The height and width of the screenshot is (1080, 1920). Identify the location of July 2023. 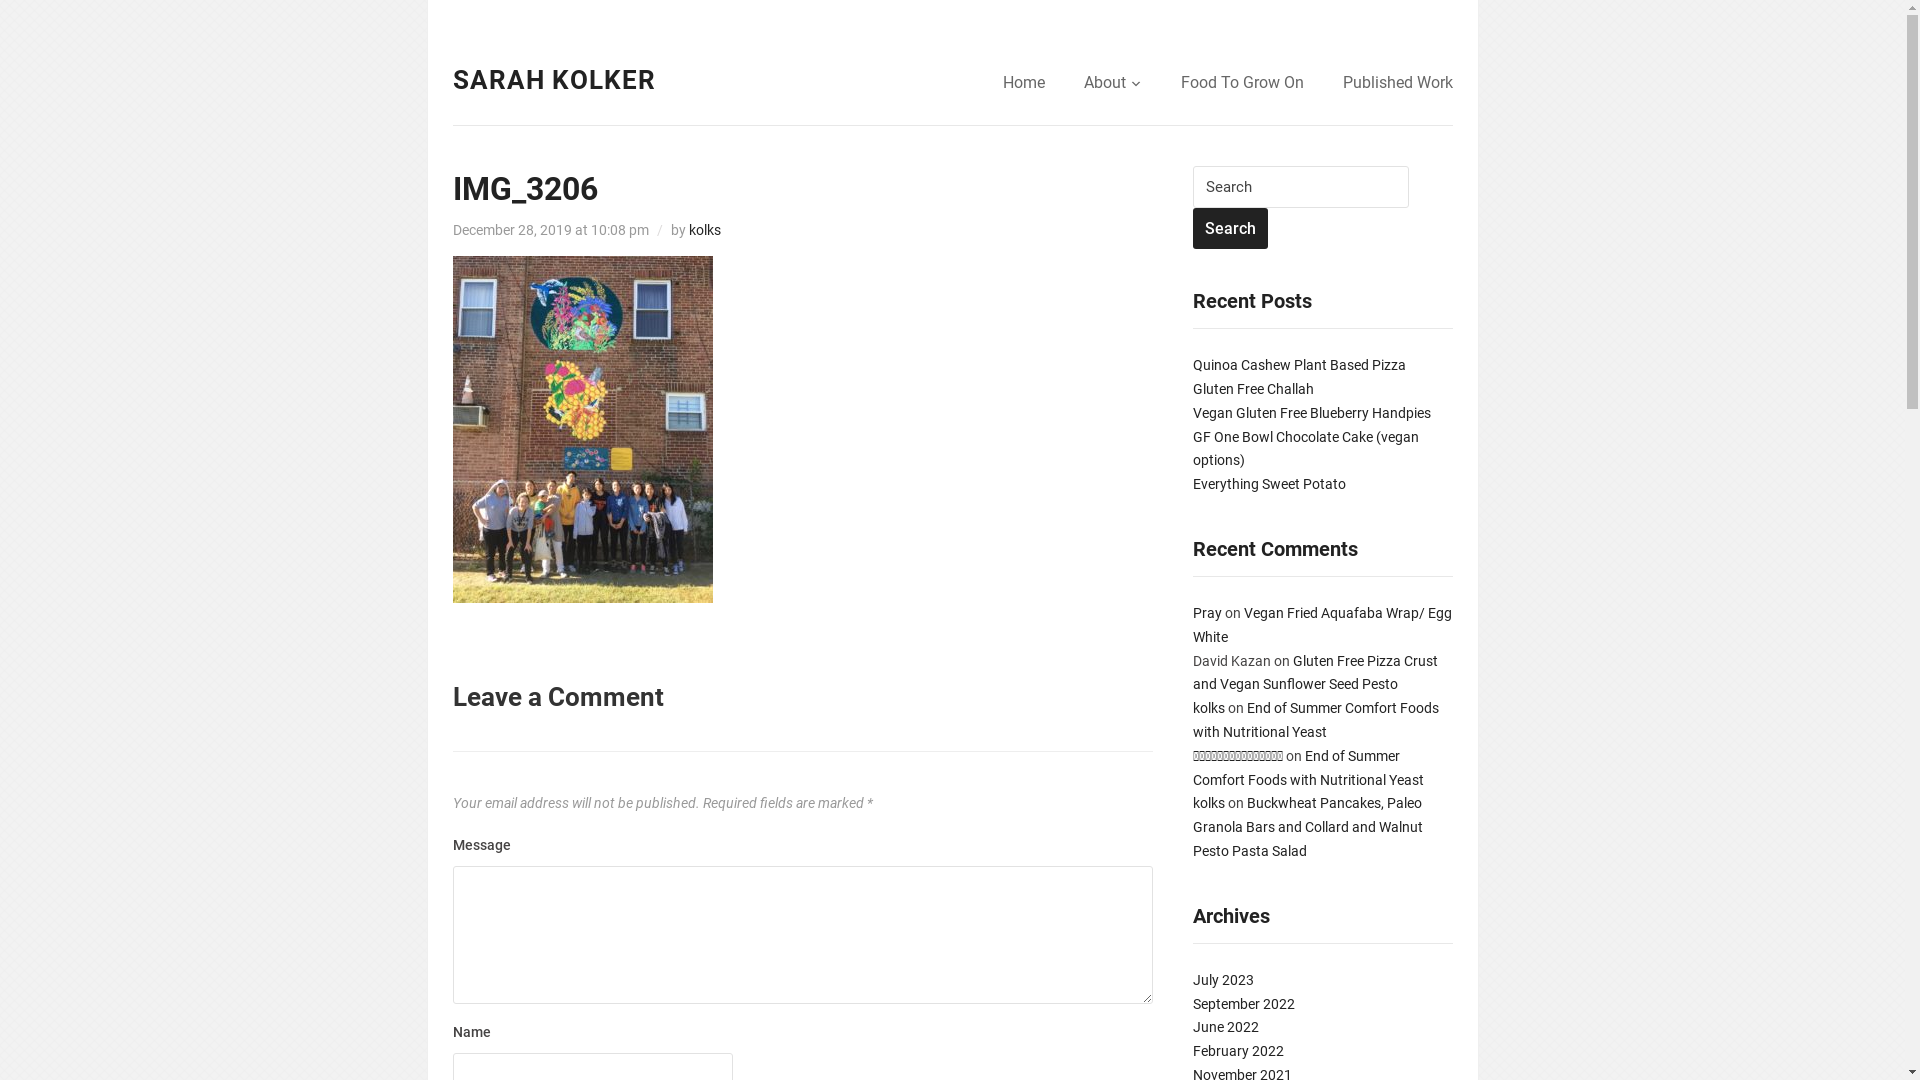
(1222, 980).